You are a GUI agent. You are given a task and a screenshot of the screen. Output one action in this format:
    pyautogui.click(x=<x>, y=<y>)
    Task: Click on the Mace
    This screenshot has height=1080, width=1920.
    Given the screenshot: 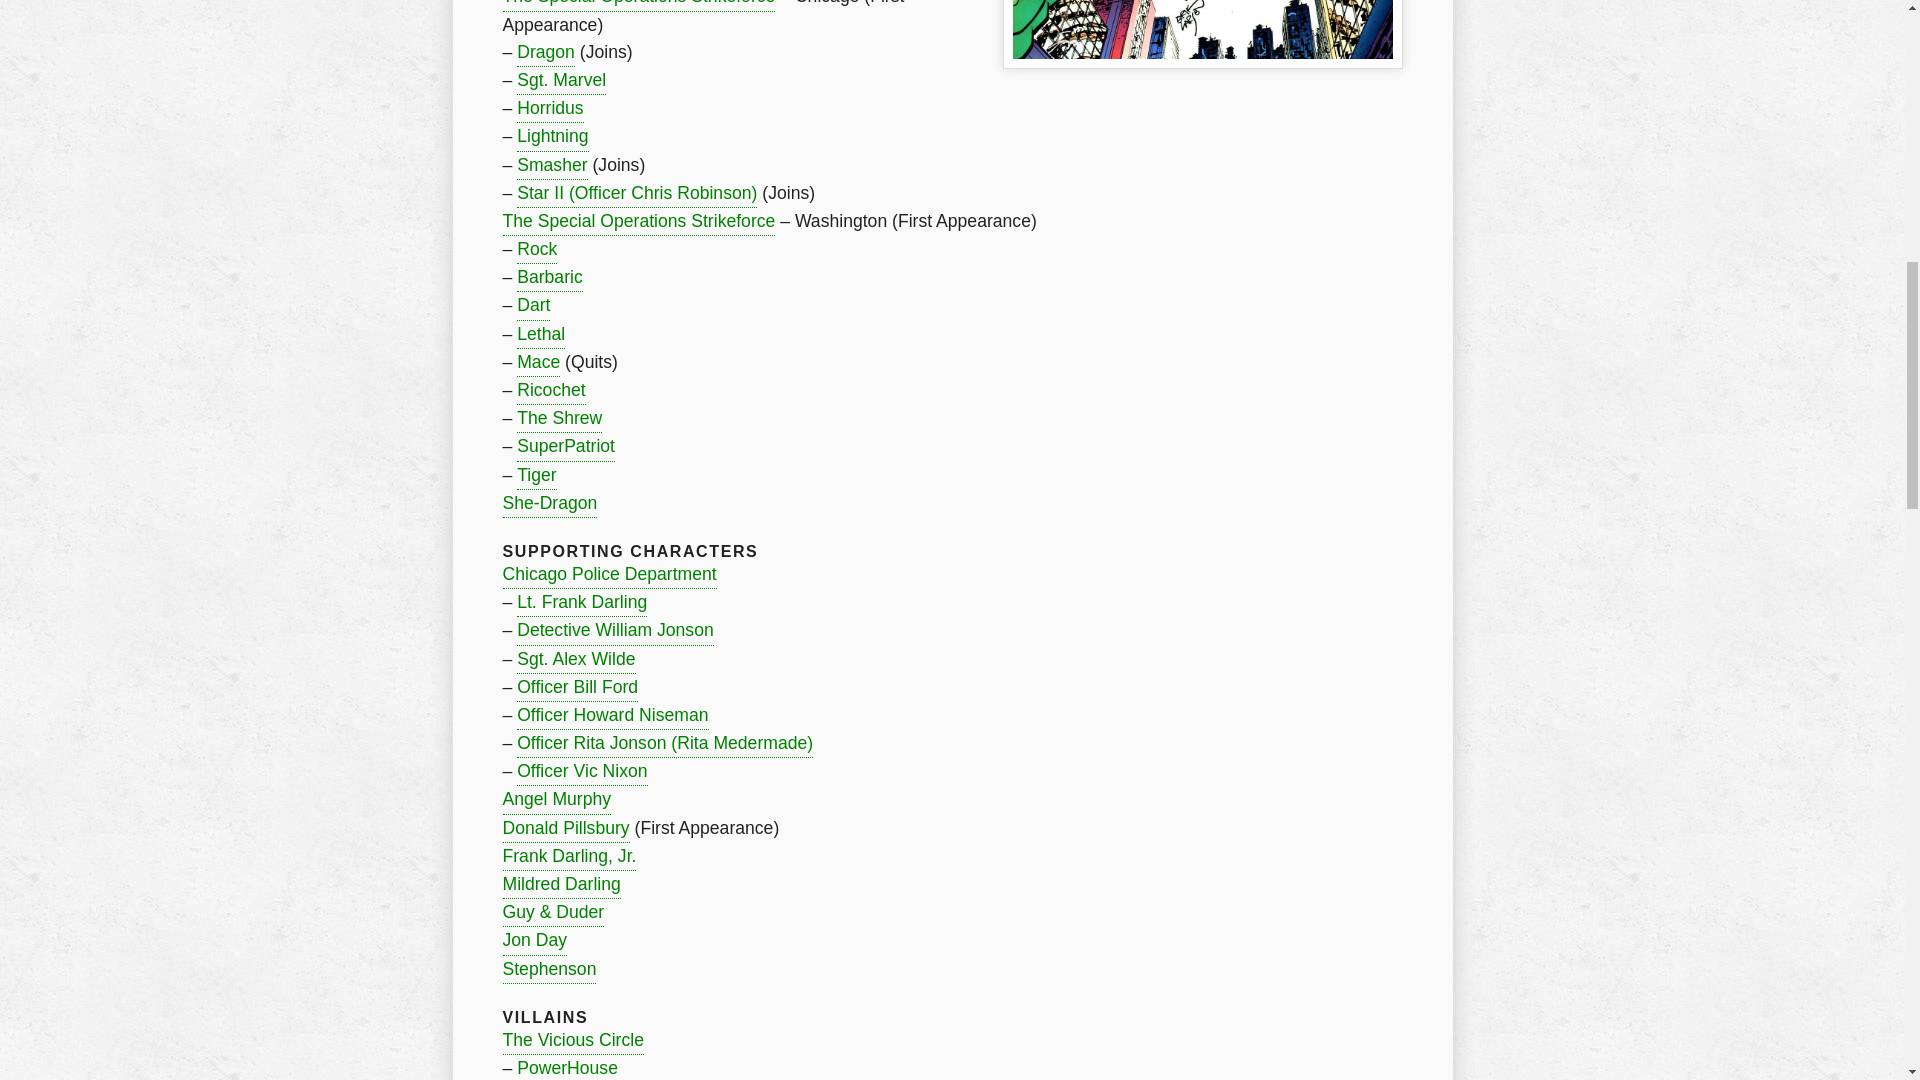 What is the action you would take?
    pyautogui.click(x=538, y=362)
    